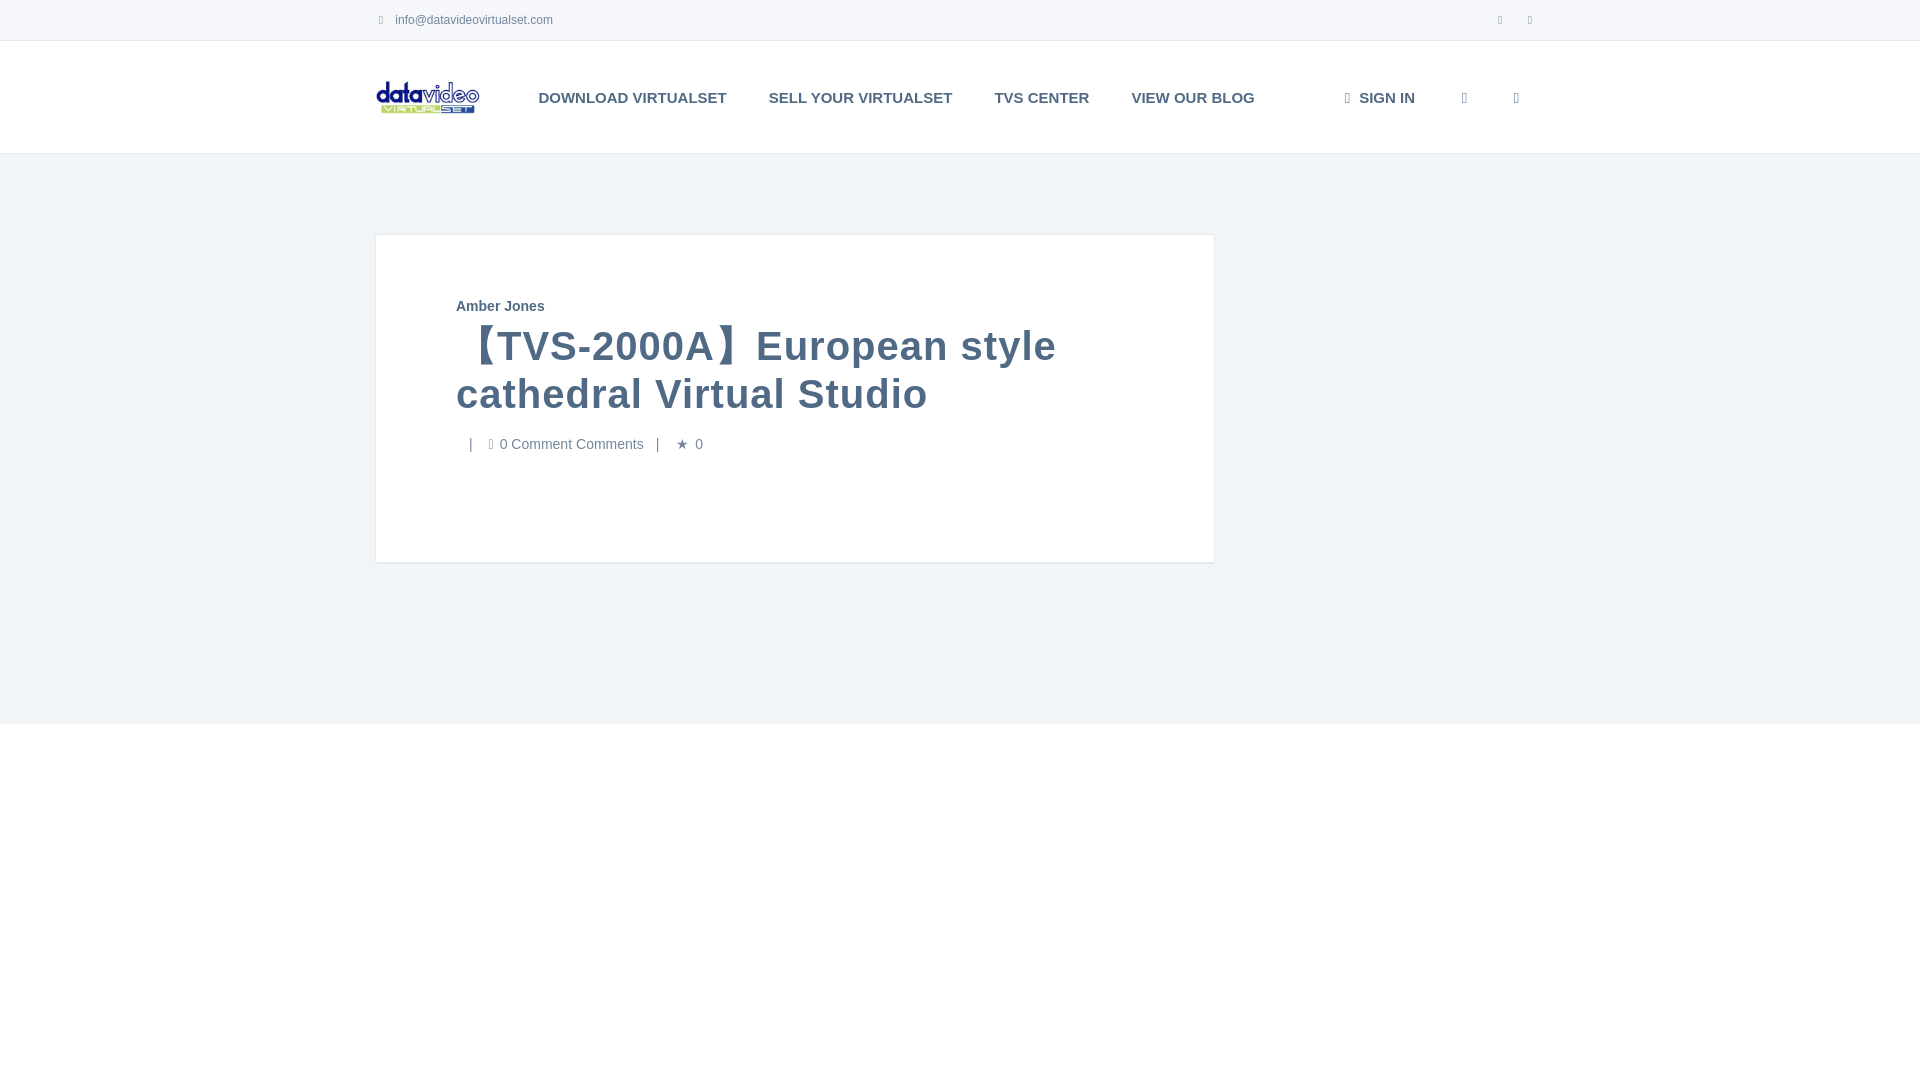 The width and height of the screenshot is (1920, 1080). I want to click on VIEW OUR BLOG, so click(1192, 98).